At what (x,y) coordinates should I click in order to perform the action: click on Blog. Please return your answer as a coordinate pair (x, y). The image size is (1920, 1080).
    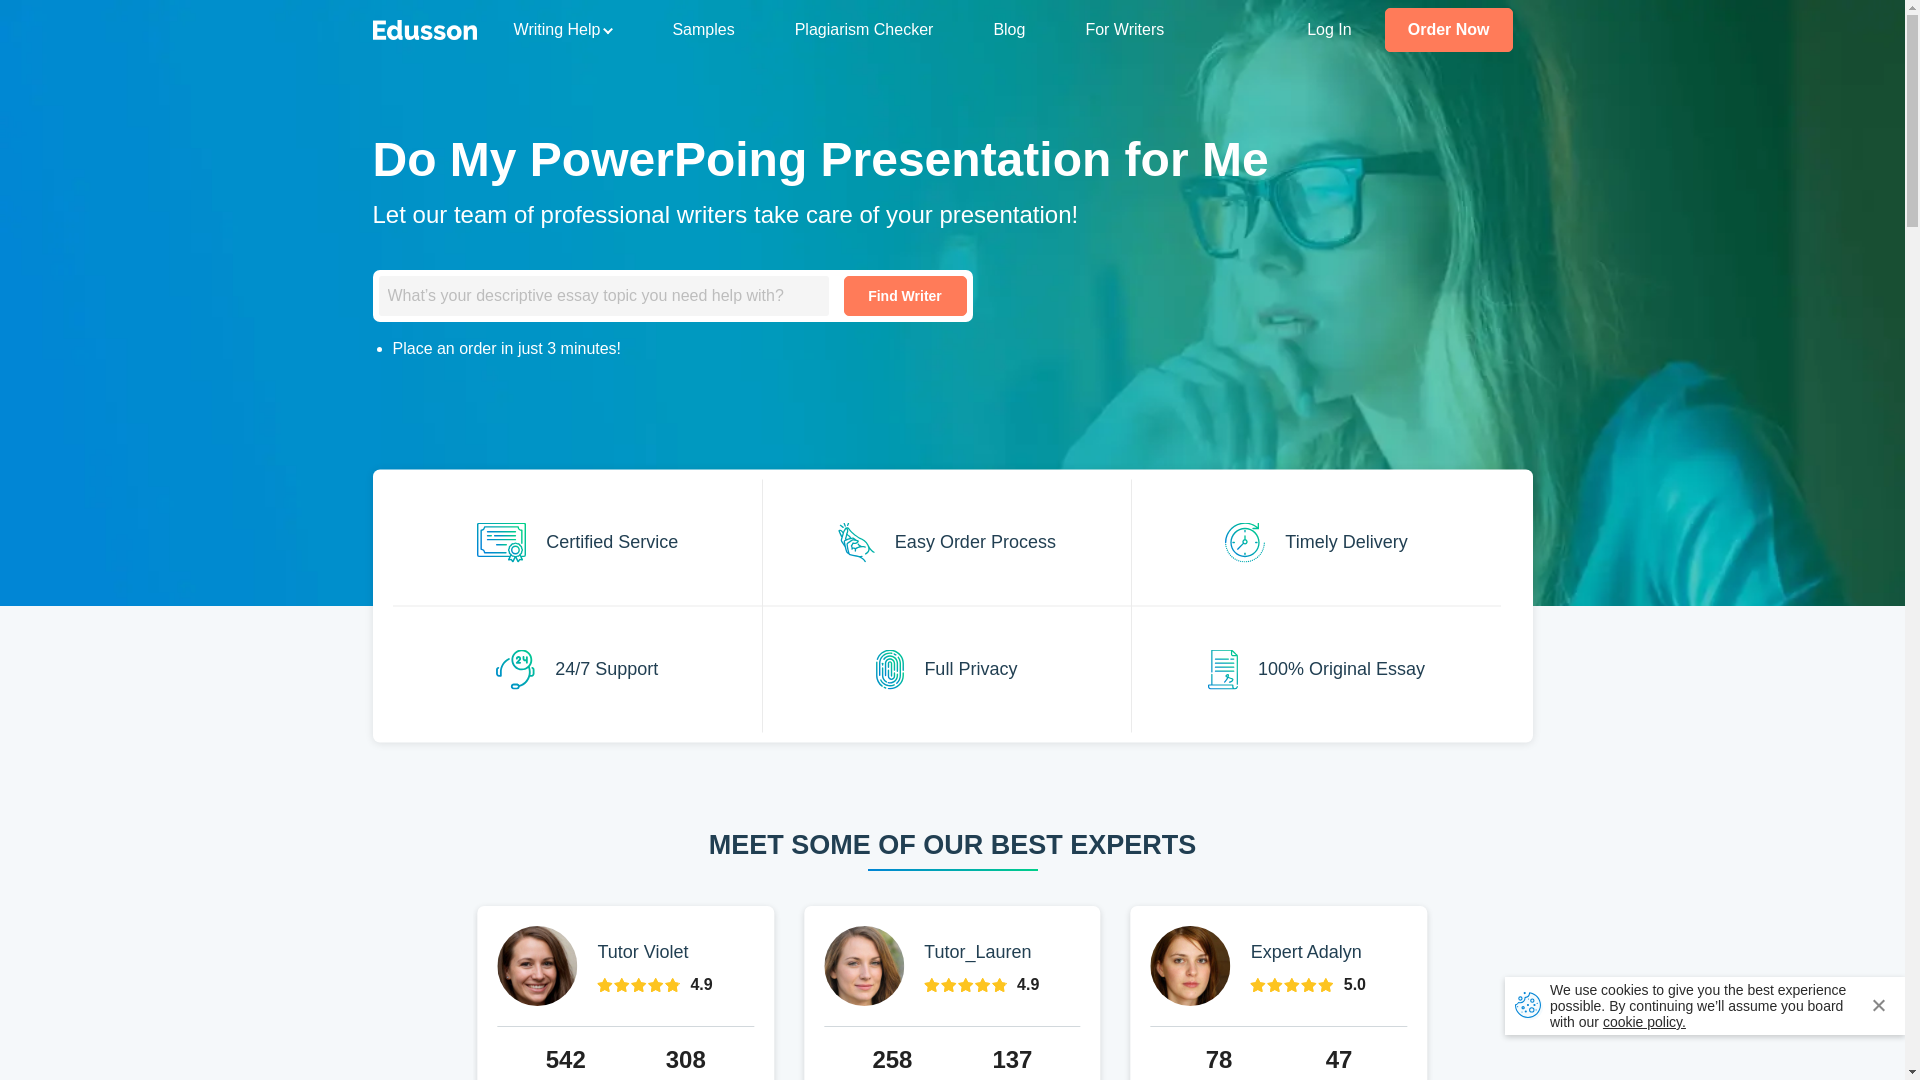
    Looking at the image, I should click on (1008, 29).